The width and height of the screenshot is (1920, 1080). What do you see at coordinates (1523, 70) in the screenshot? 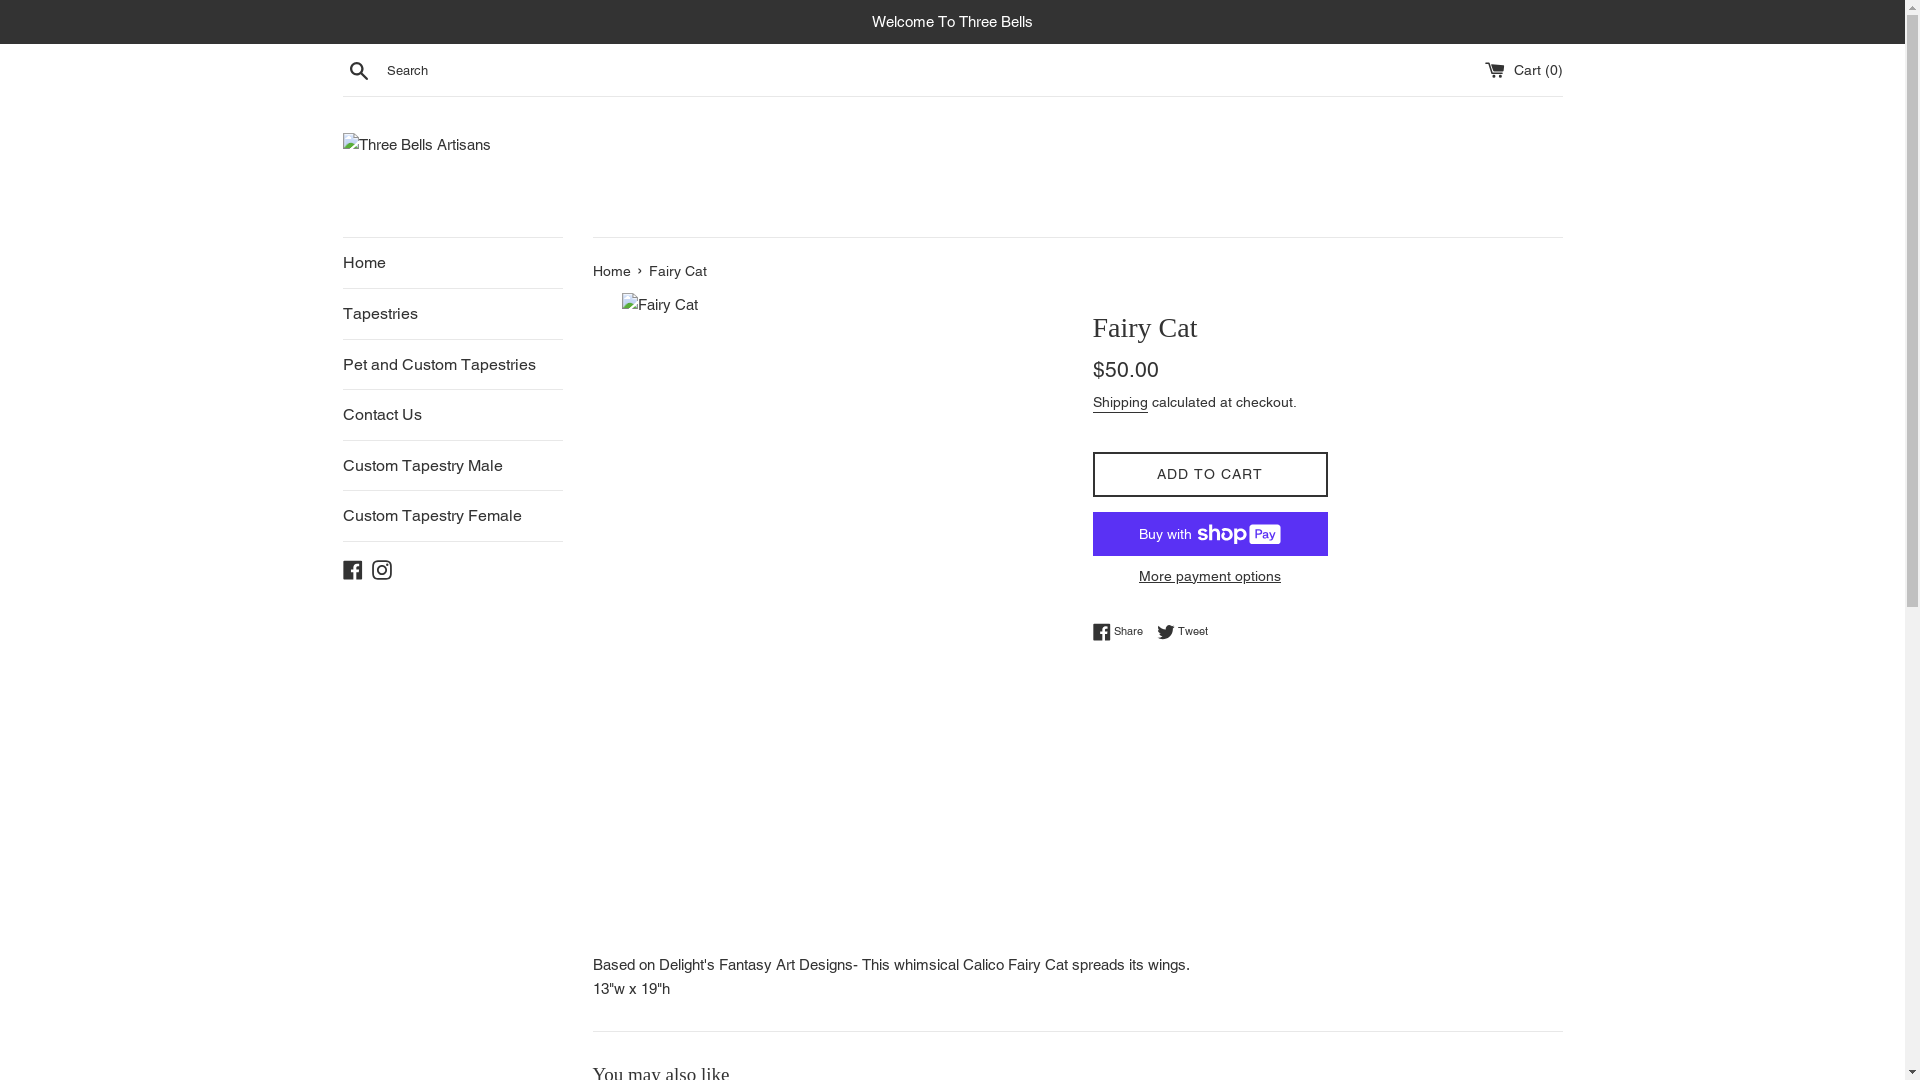
I see `Cart (0)` at bounding box center [1523, 70].